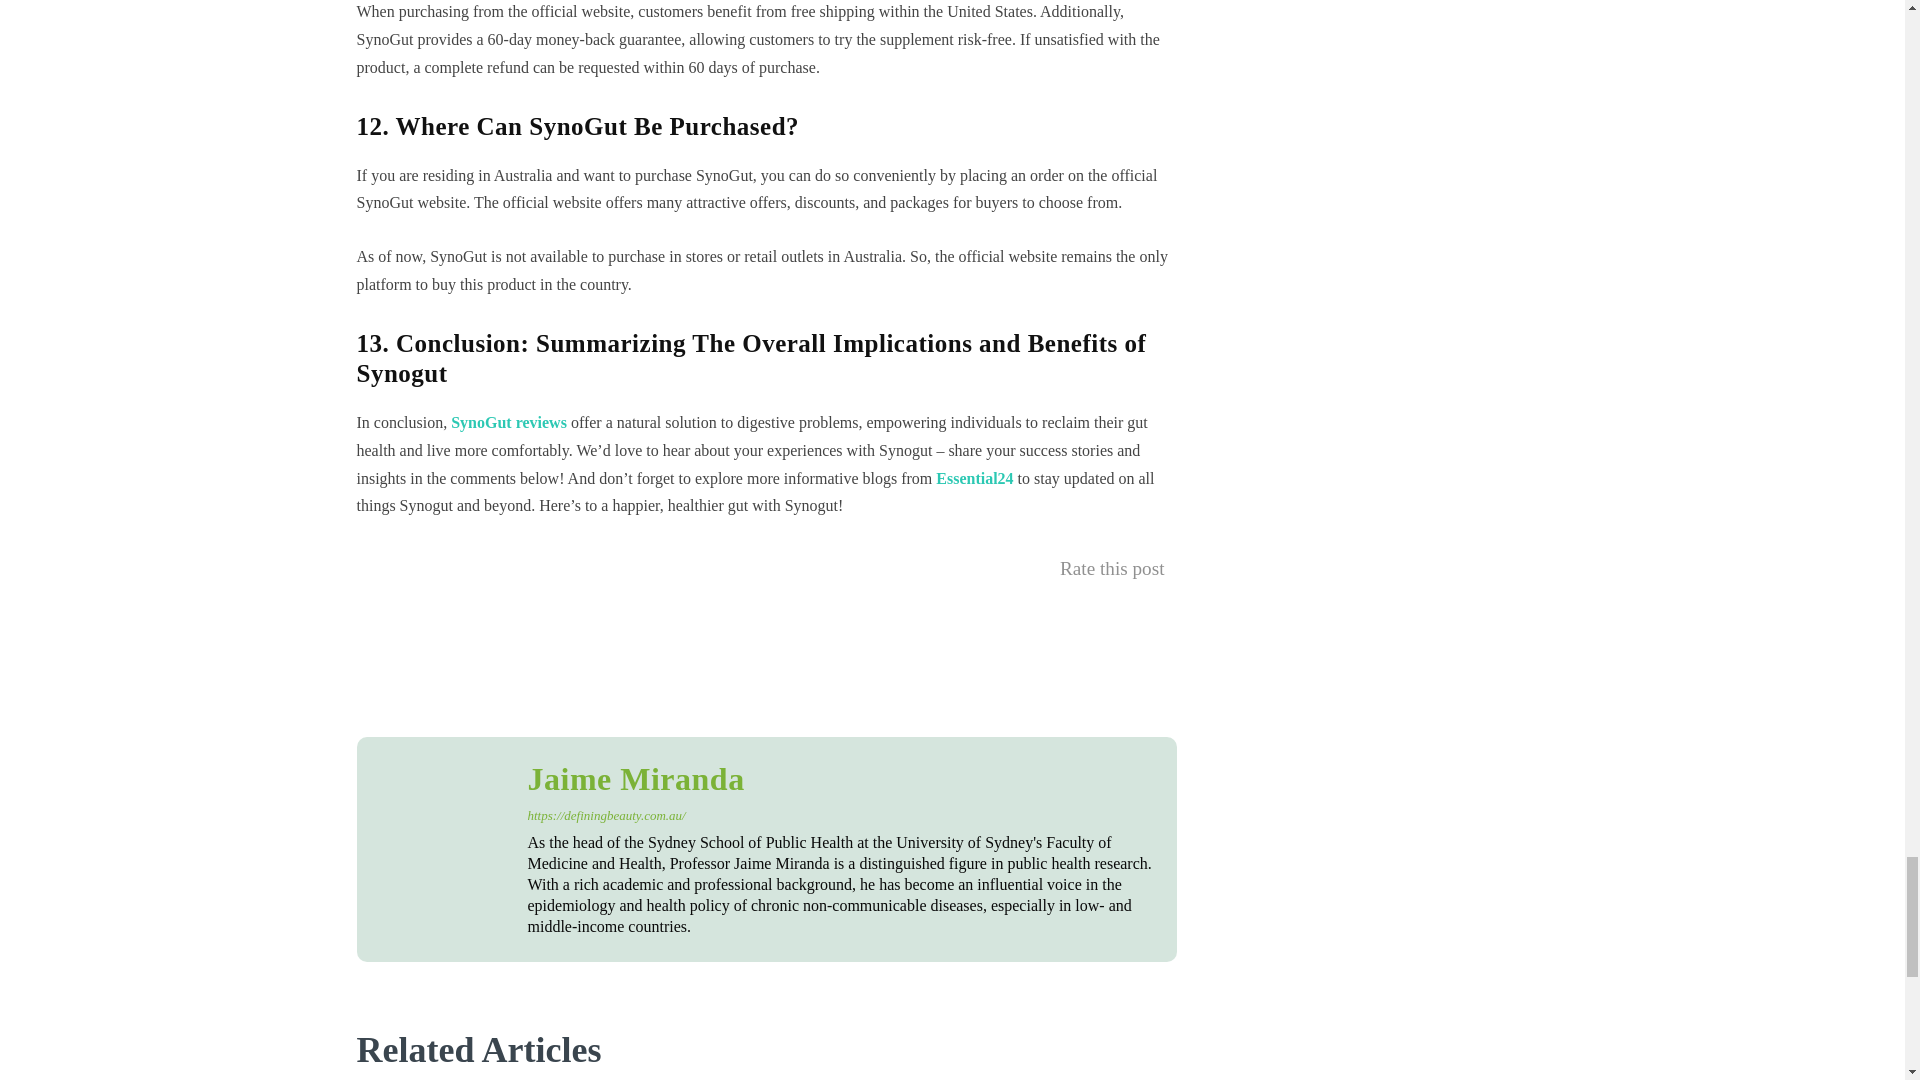 Image resolution: width=1920 pixels, height=1080 pixels. Describe the element at coordinates (974, 478) in the screenshot. I see `Essential24` at that location.